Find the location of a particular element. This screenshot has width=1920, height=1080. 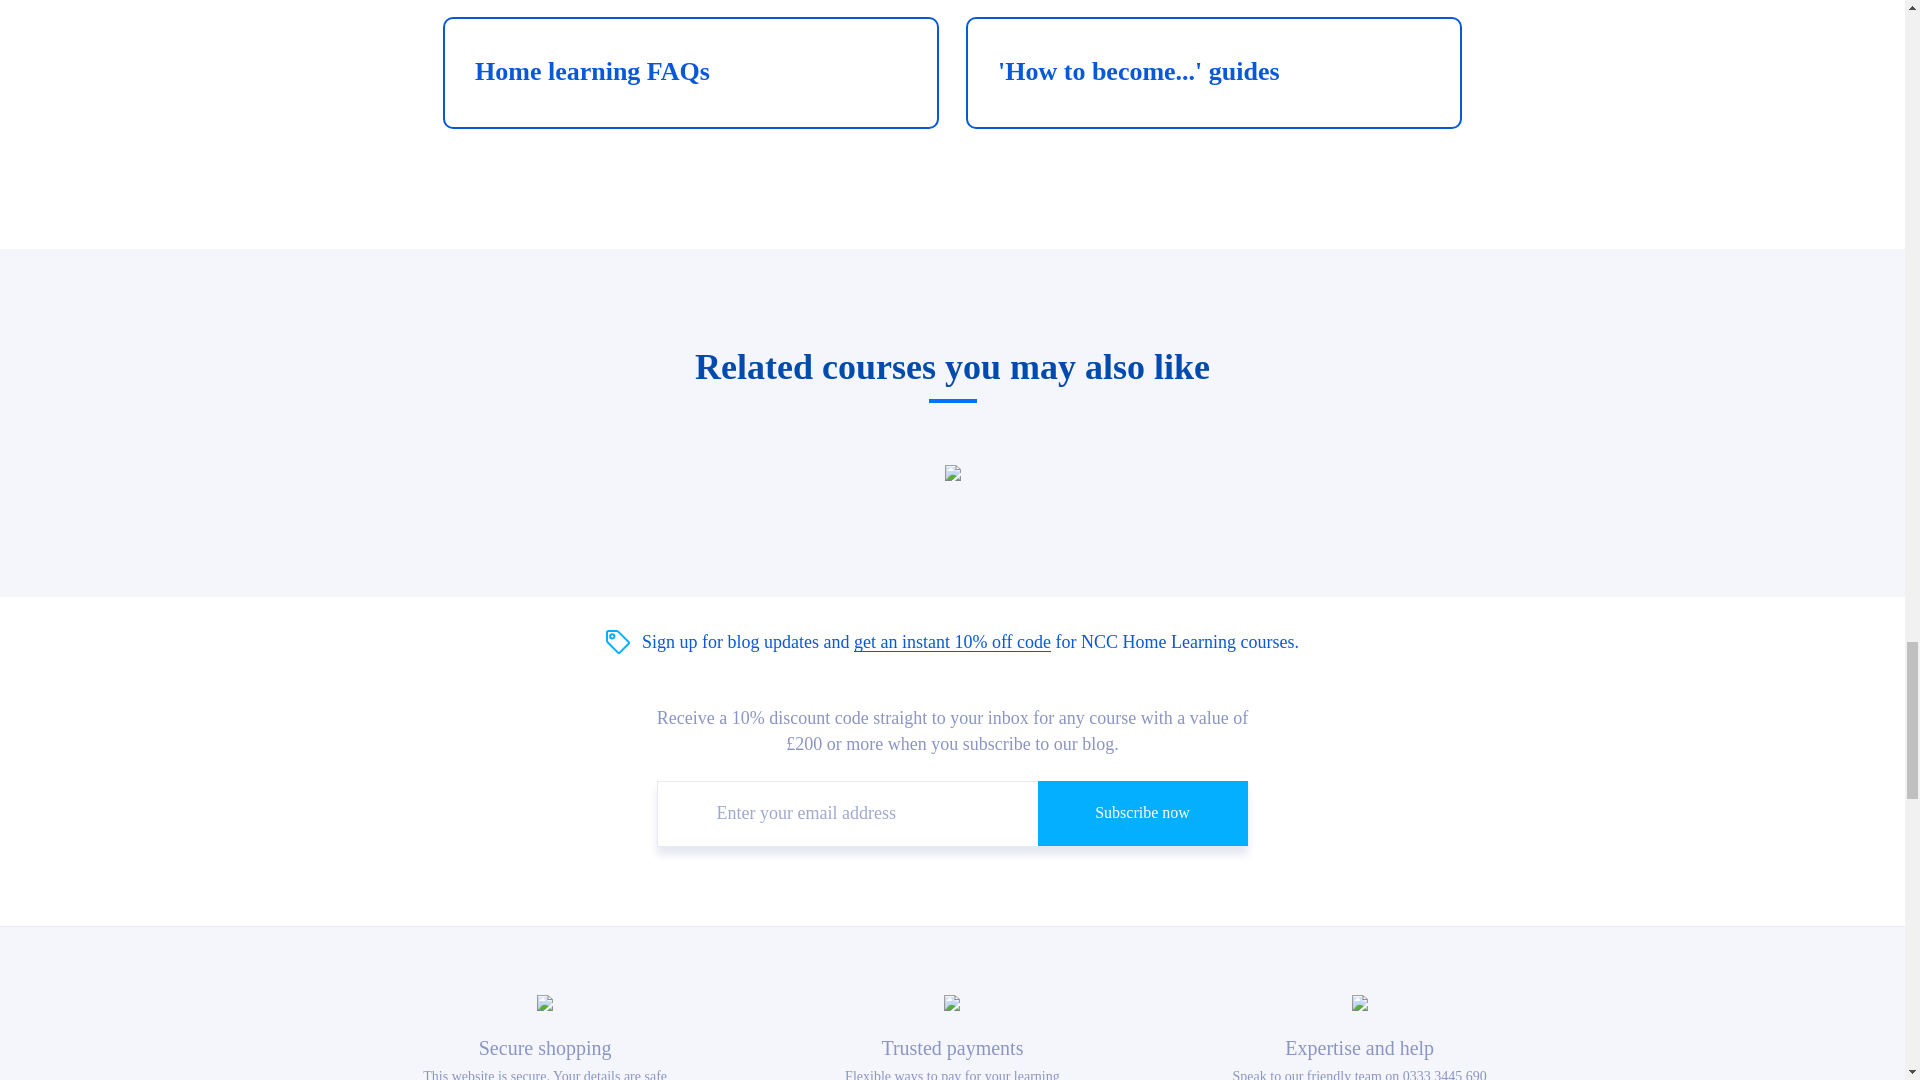

'How to become...' guides is located at coordinates (1213, 72).